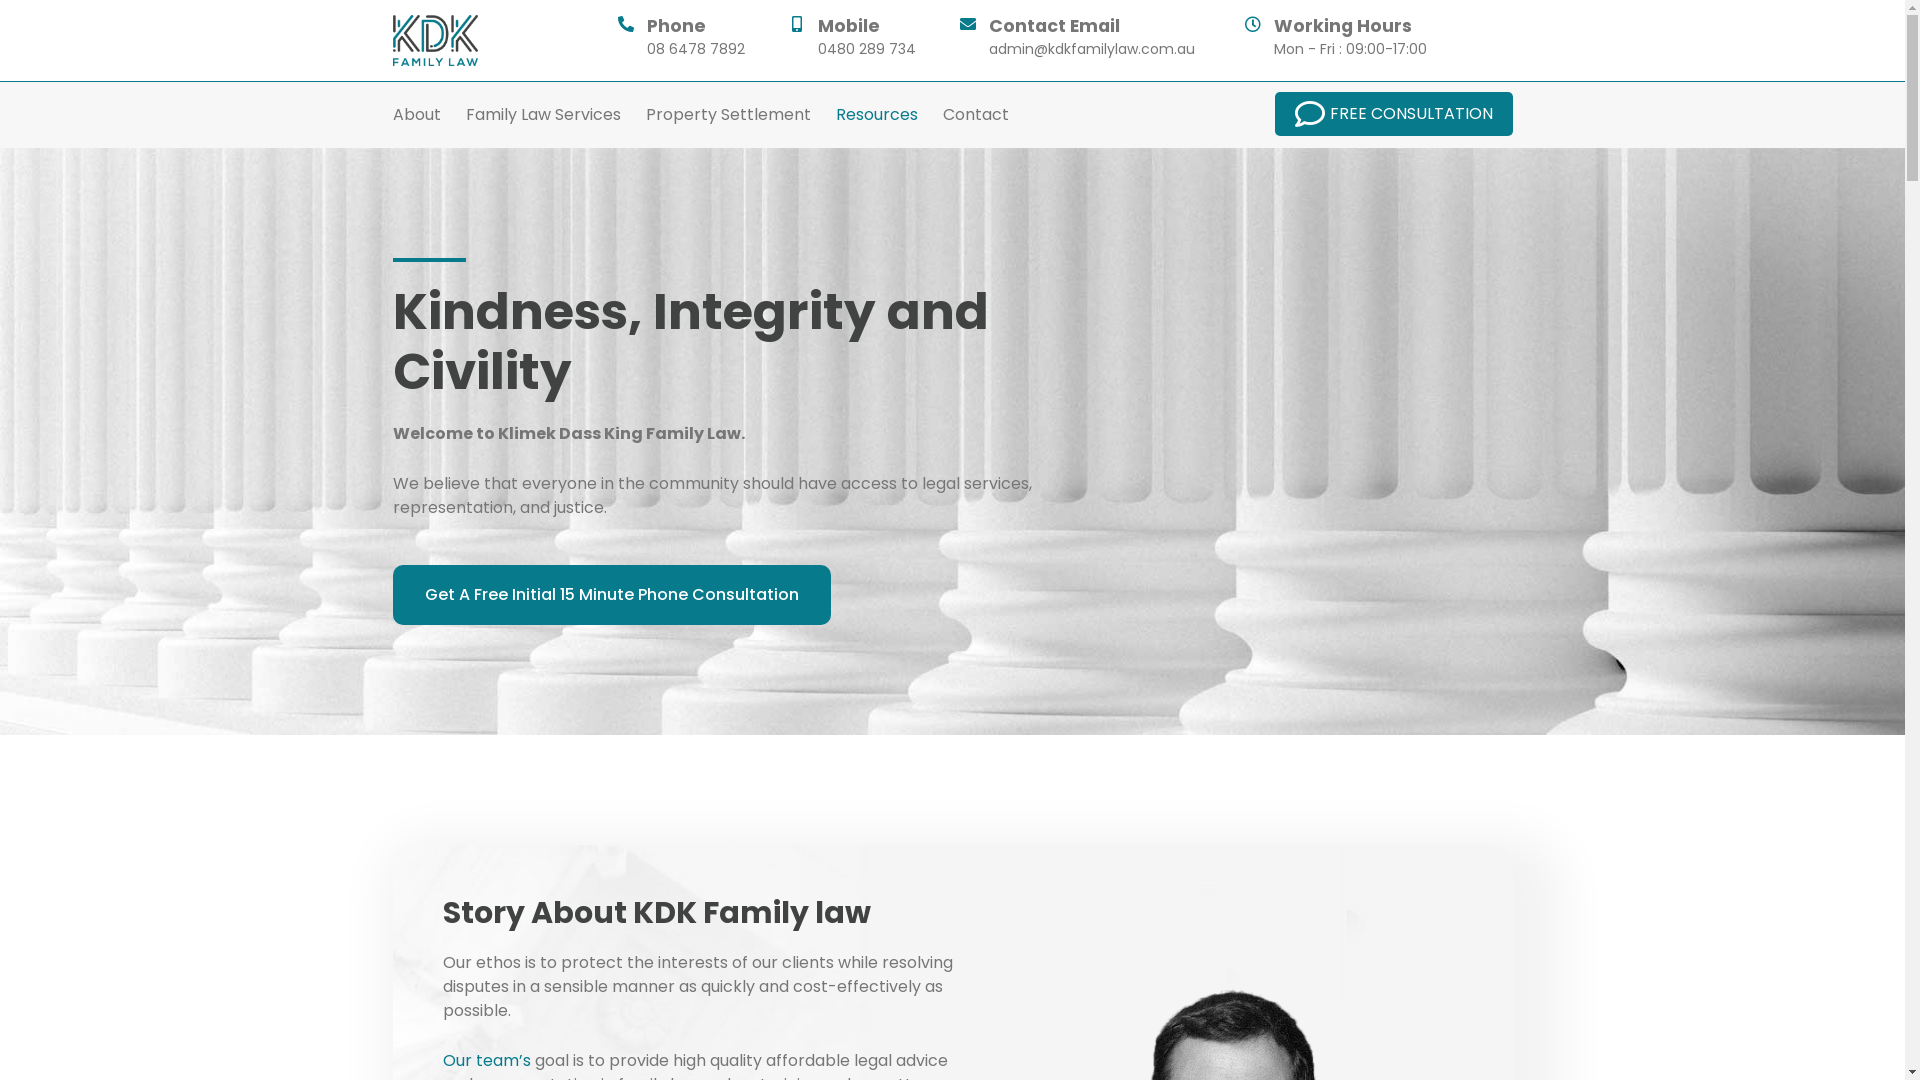 This screenshot has height=1080, width=1920. Describe the element at coordinates (1343, 26) in the screenshot. I see `Working Hours` at that location.